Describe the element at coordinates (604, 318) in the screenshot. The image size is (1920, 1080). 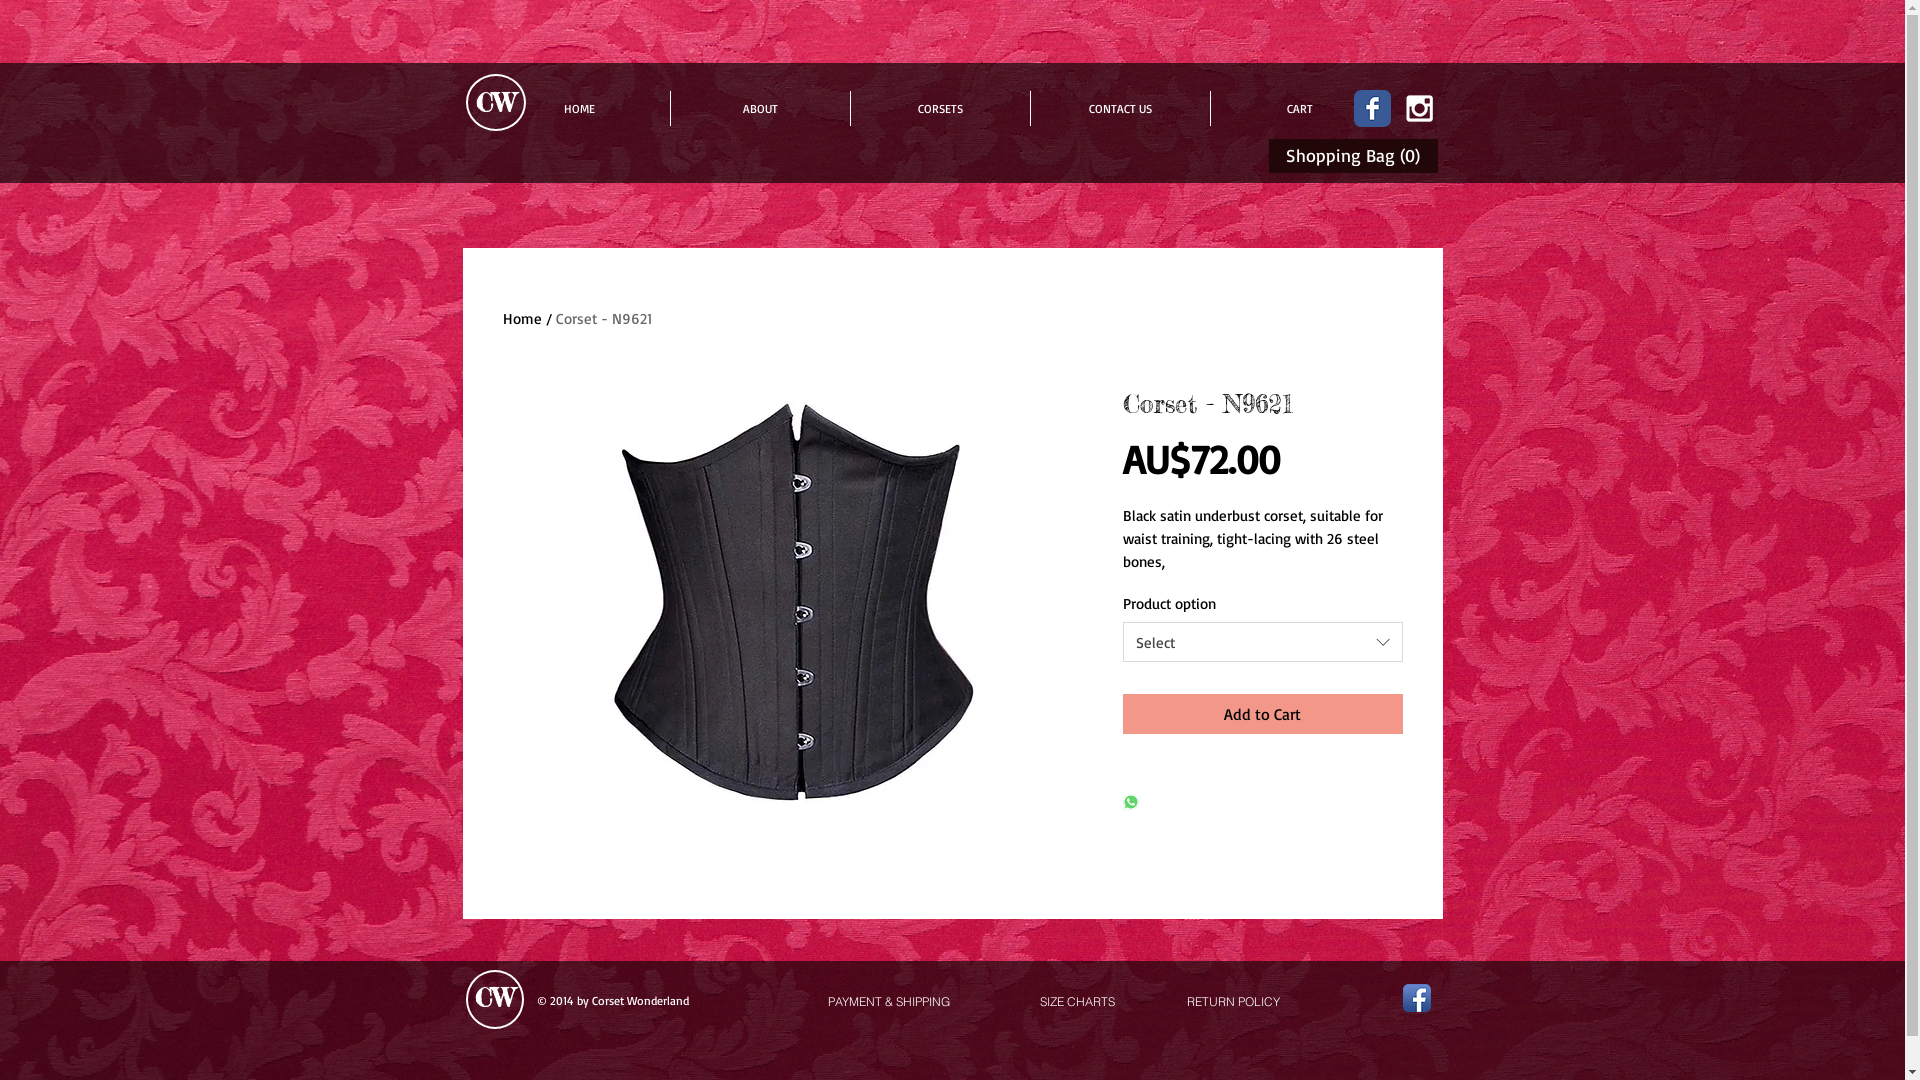
I see `Corset - N9621` at that location.